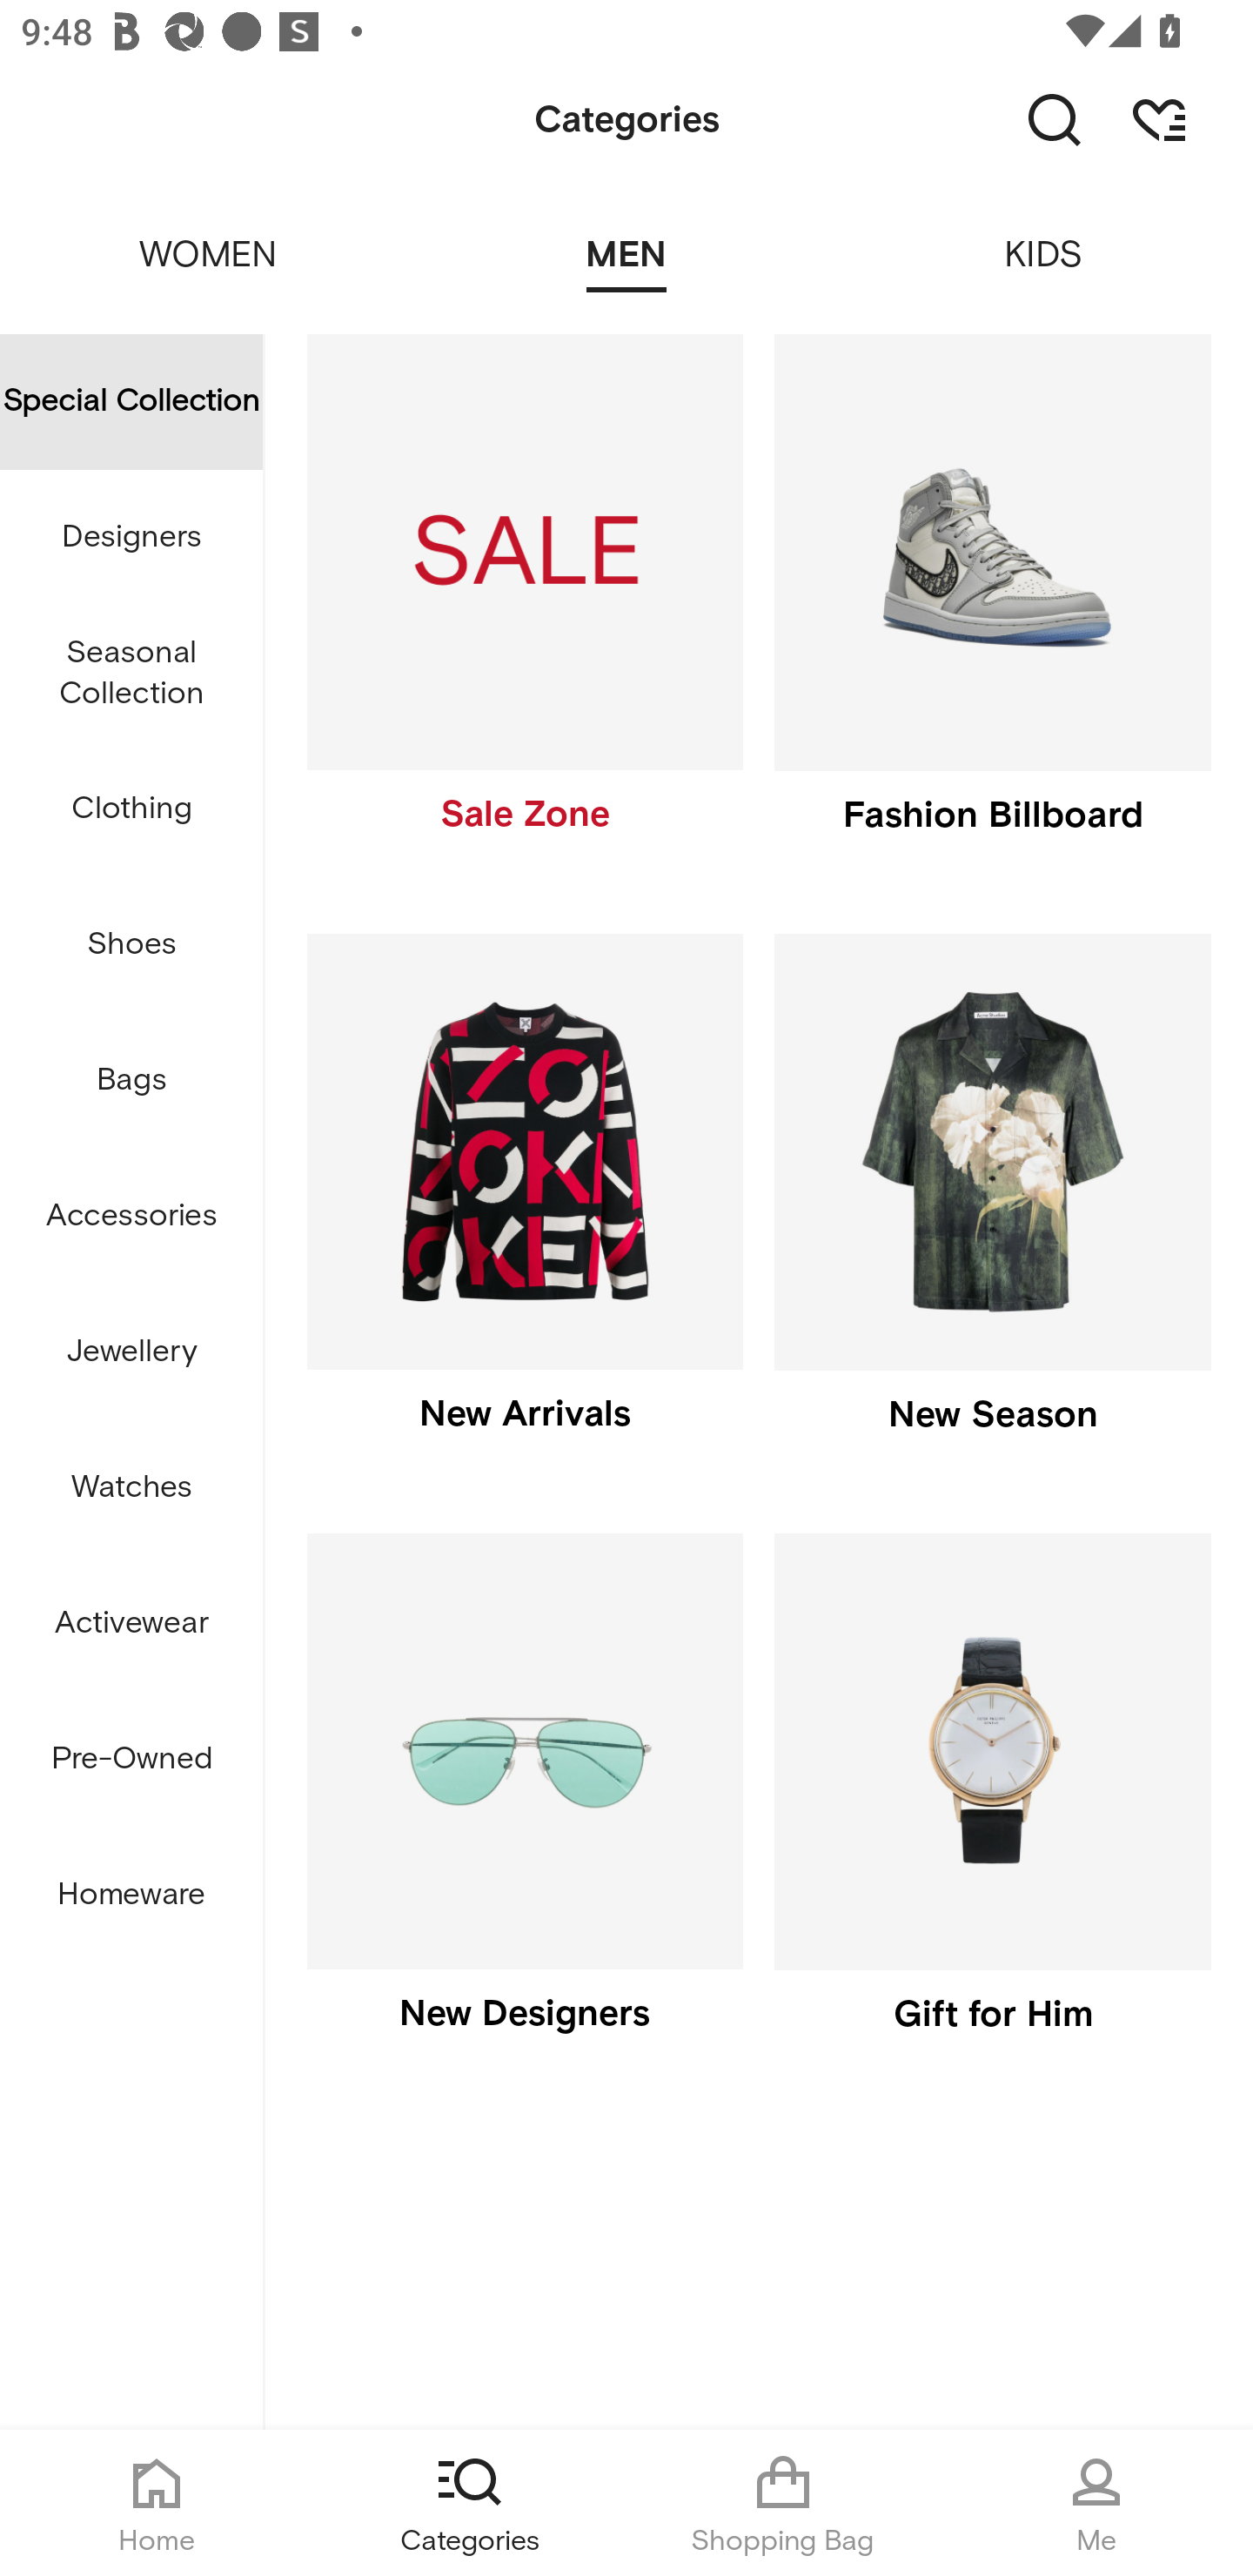 This screenshot has width=1253, height=2576. I want to click on Home, so click(157, 2503).